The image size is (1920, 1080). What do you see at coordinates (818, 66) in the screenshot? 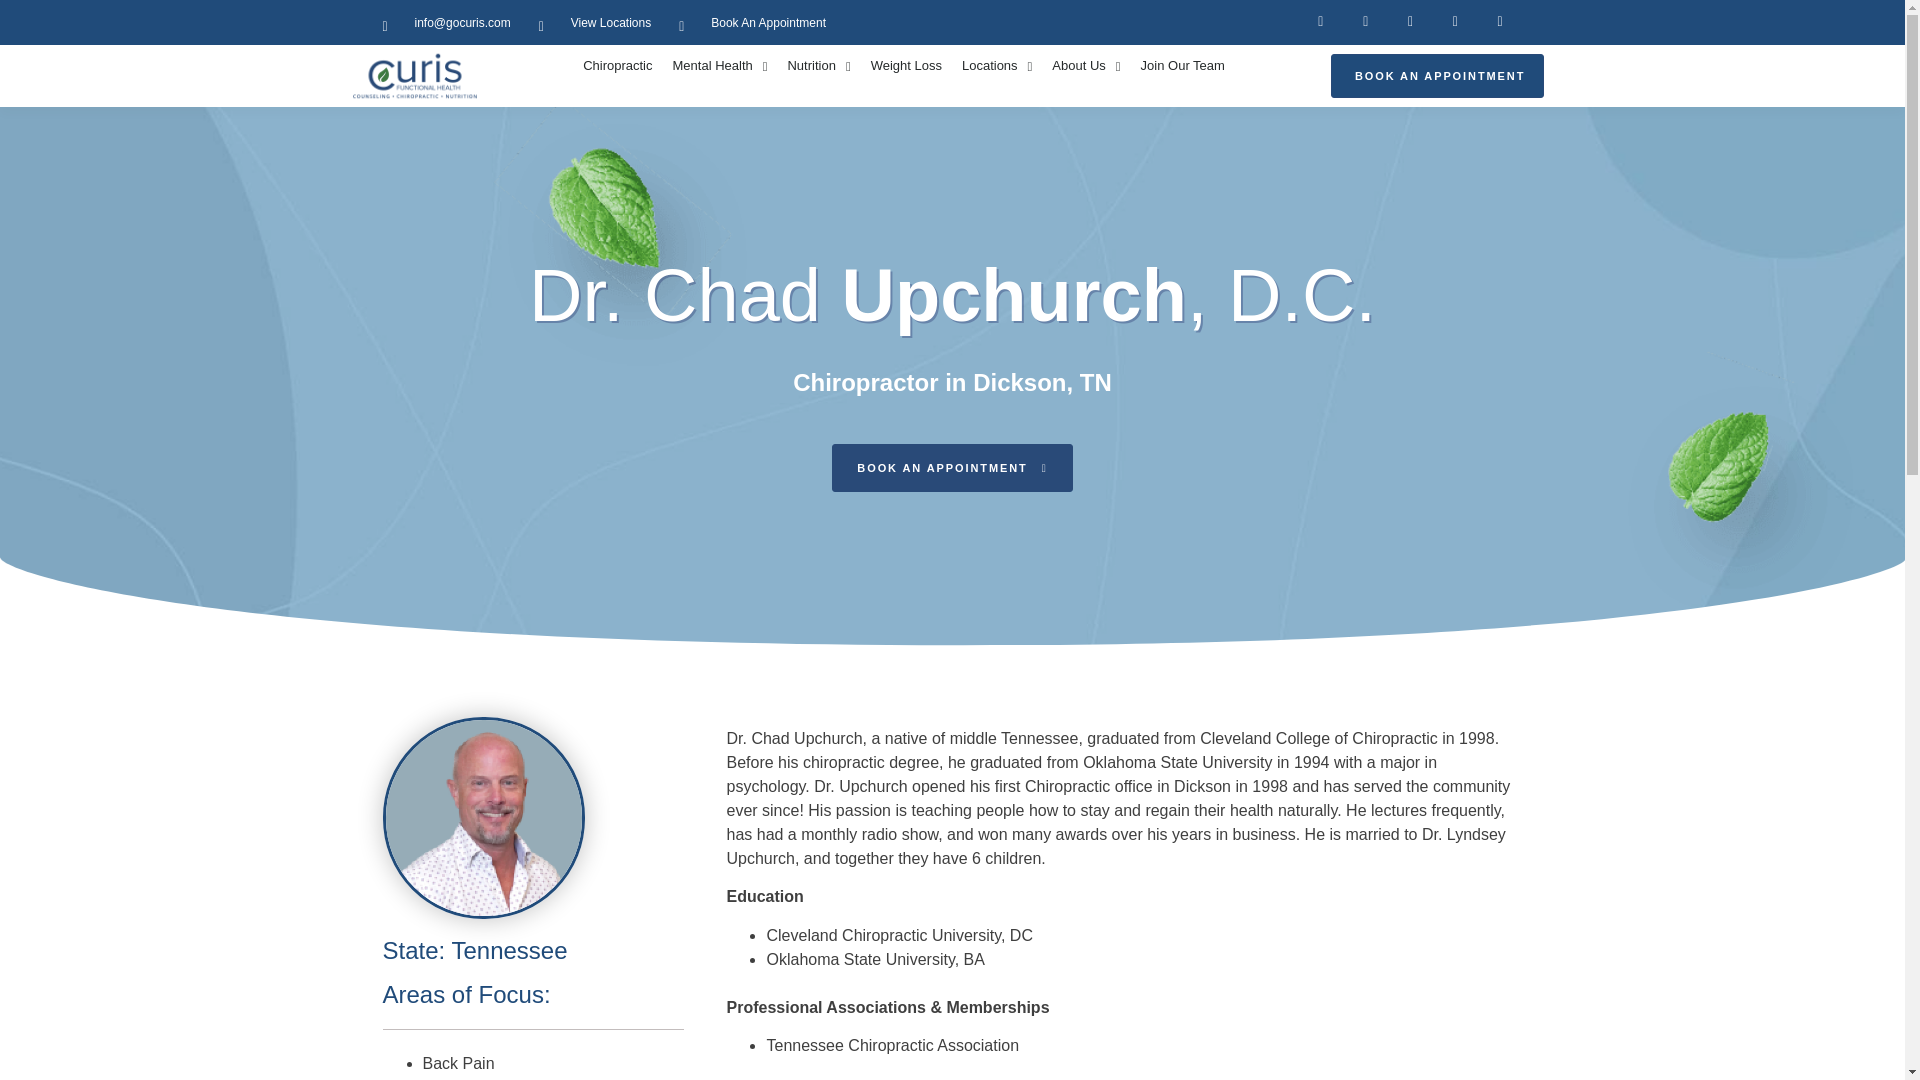
I see `Nutrition` at bounding box center [818, 66].